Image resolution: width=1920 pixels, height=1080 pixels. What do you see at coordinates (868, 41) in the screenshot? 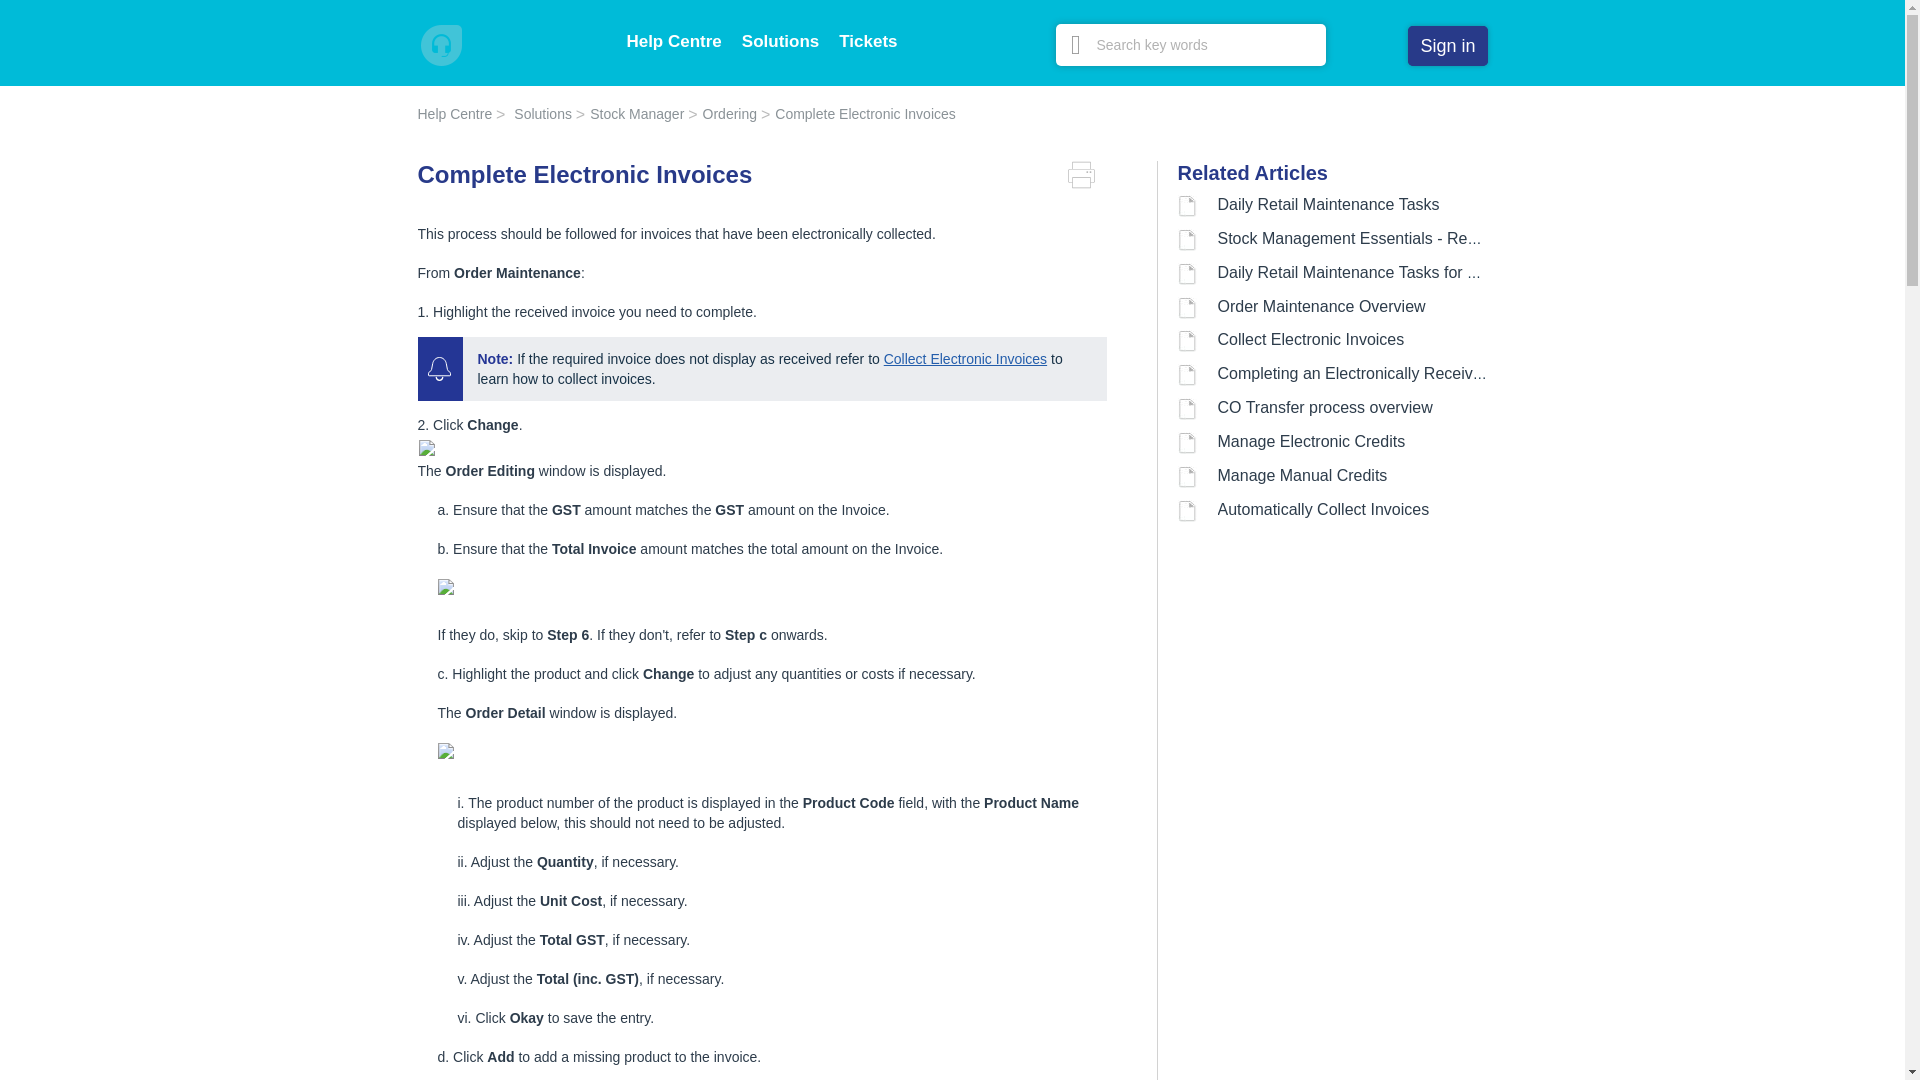
I see `Tickets` at bounding box center [868, 41].